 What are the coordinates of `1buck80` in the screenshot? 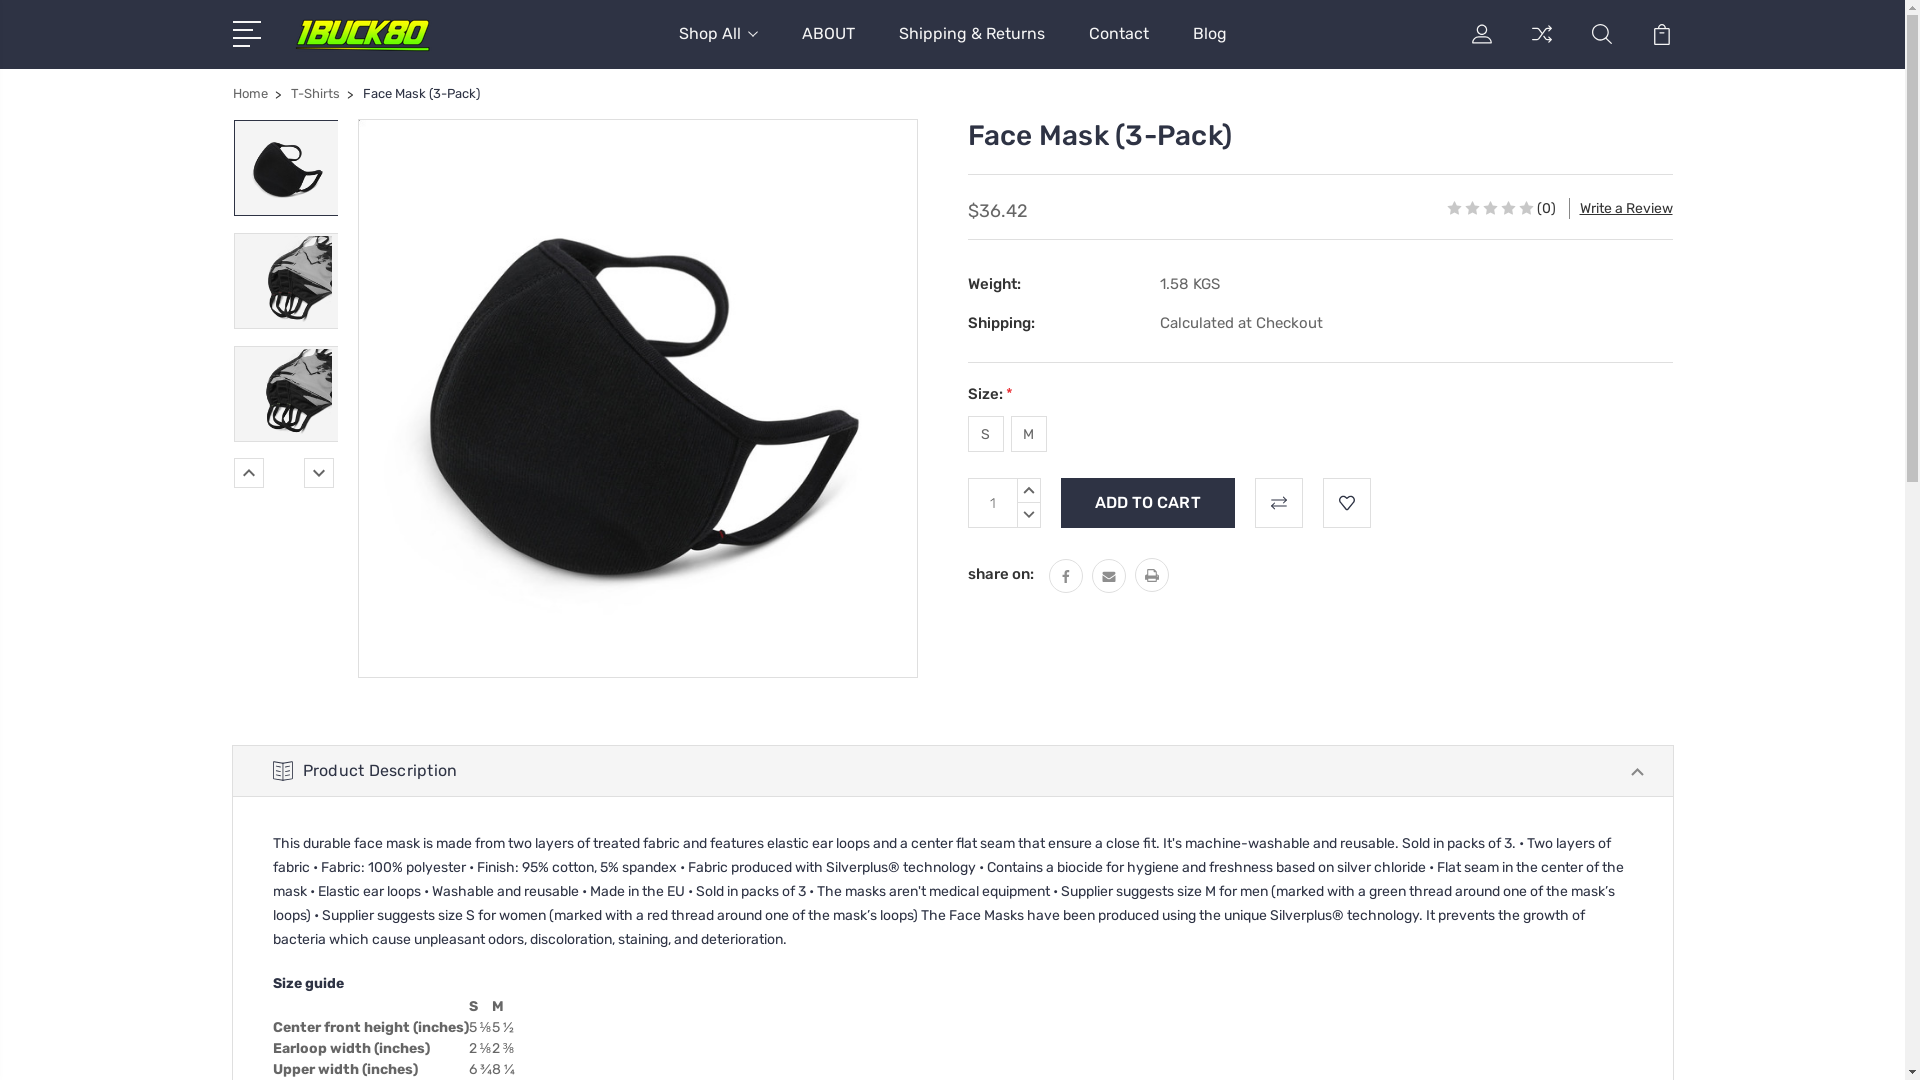 It's located at (362, 35).